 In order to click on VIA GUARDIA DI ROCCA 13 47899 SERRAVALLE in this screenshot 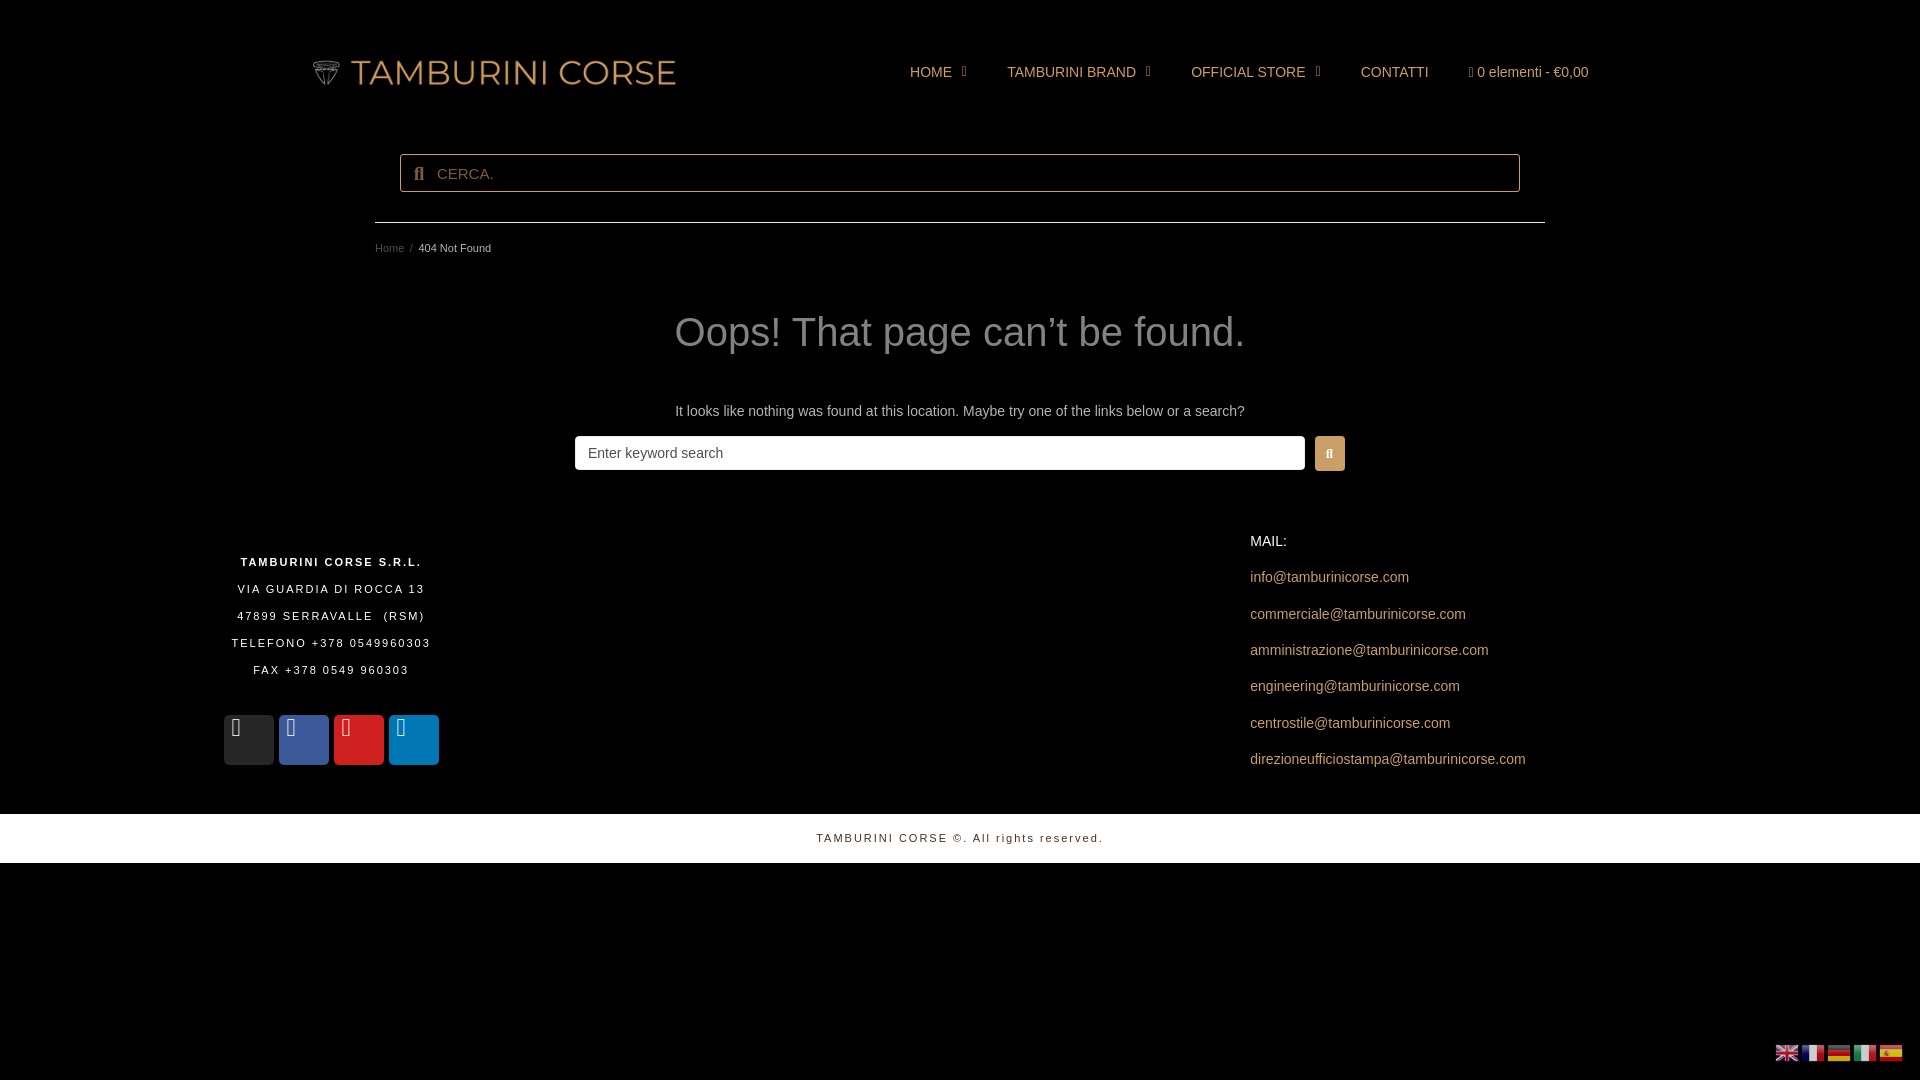, I will do `click(860, 658)`.